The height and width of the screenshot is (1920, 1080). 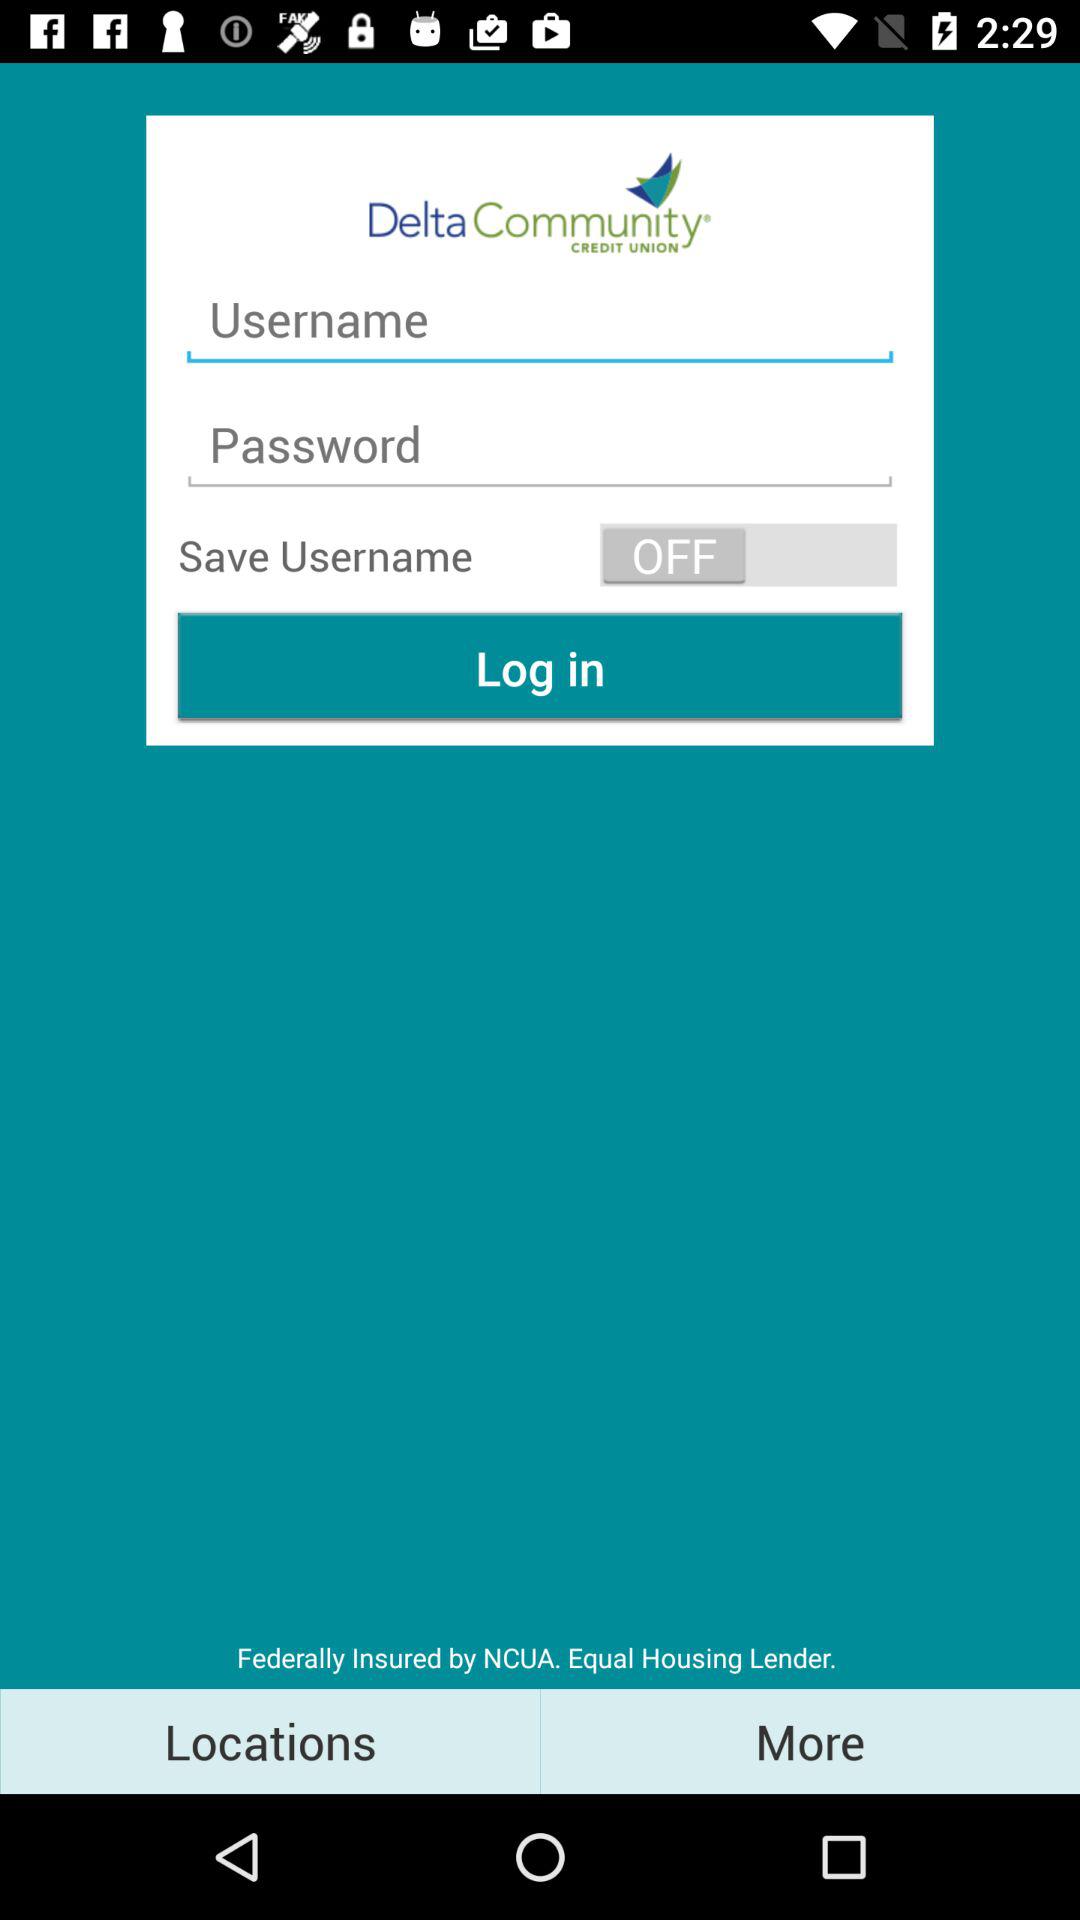 What do you see at coordinates (748, 554) in the screenshot?
I see `launch the item above the log in` at bounding box center [748, 554].